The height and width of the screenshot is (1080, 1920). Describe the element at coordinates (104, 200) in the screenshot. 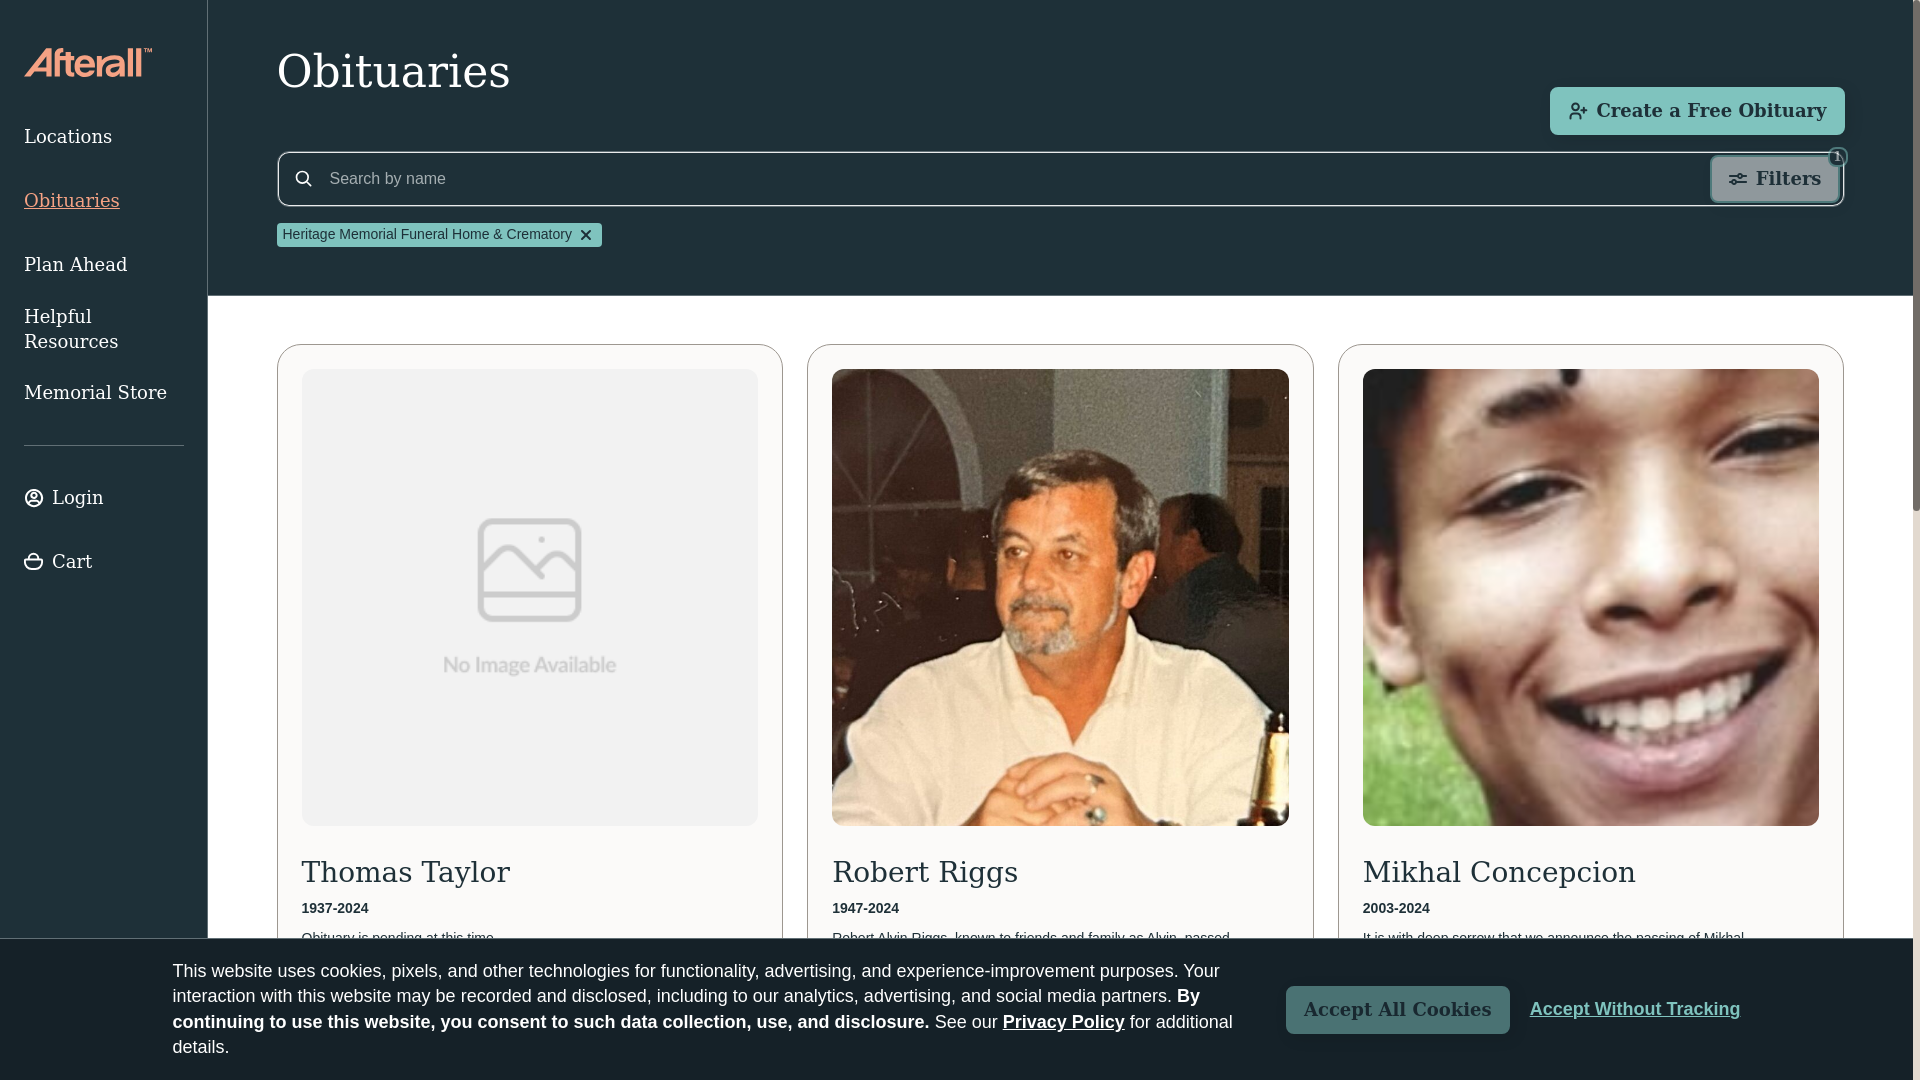

I see `Obituaries` at that location.